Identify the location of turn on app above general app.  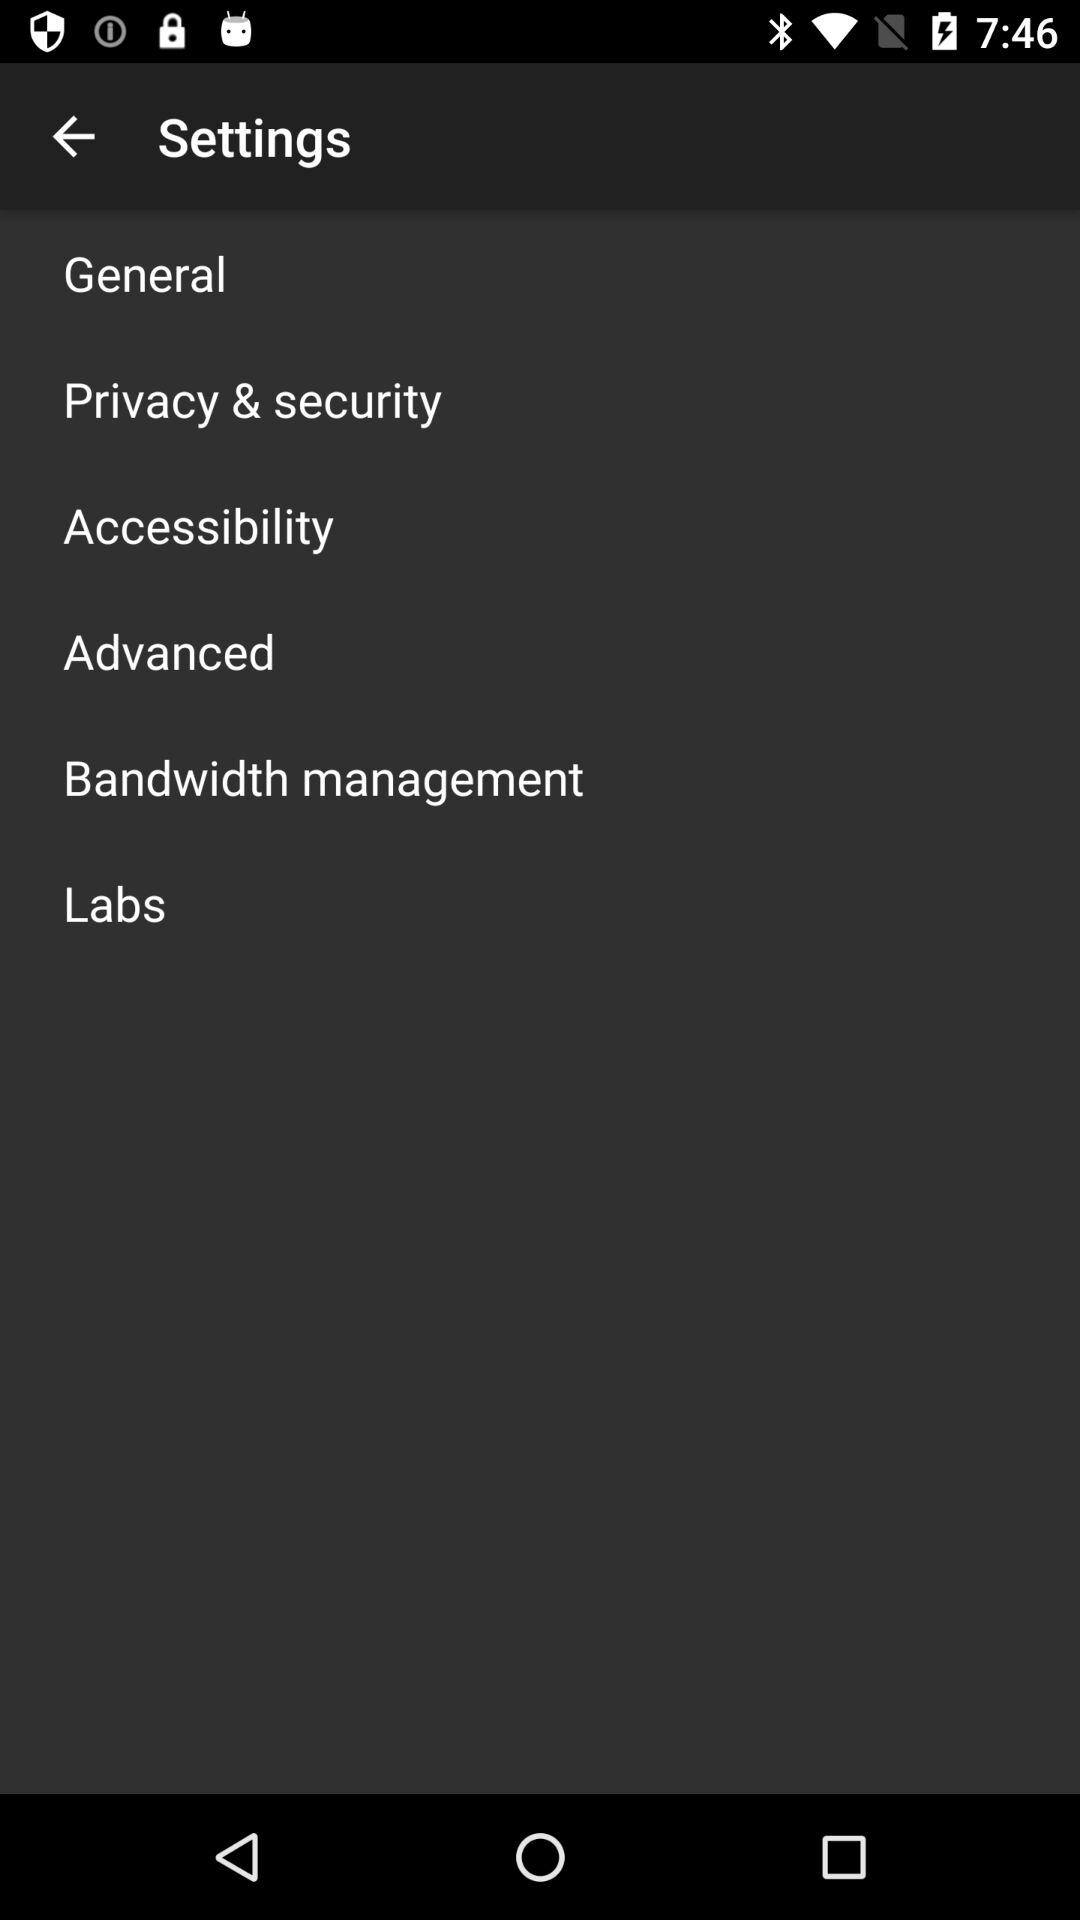
(73, 136).